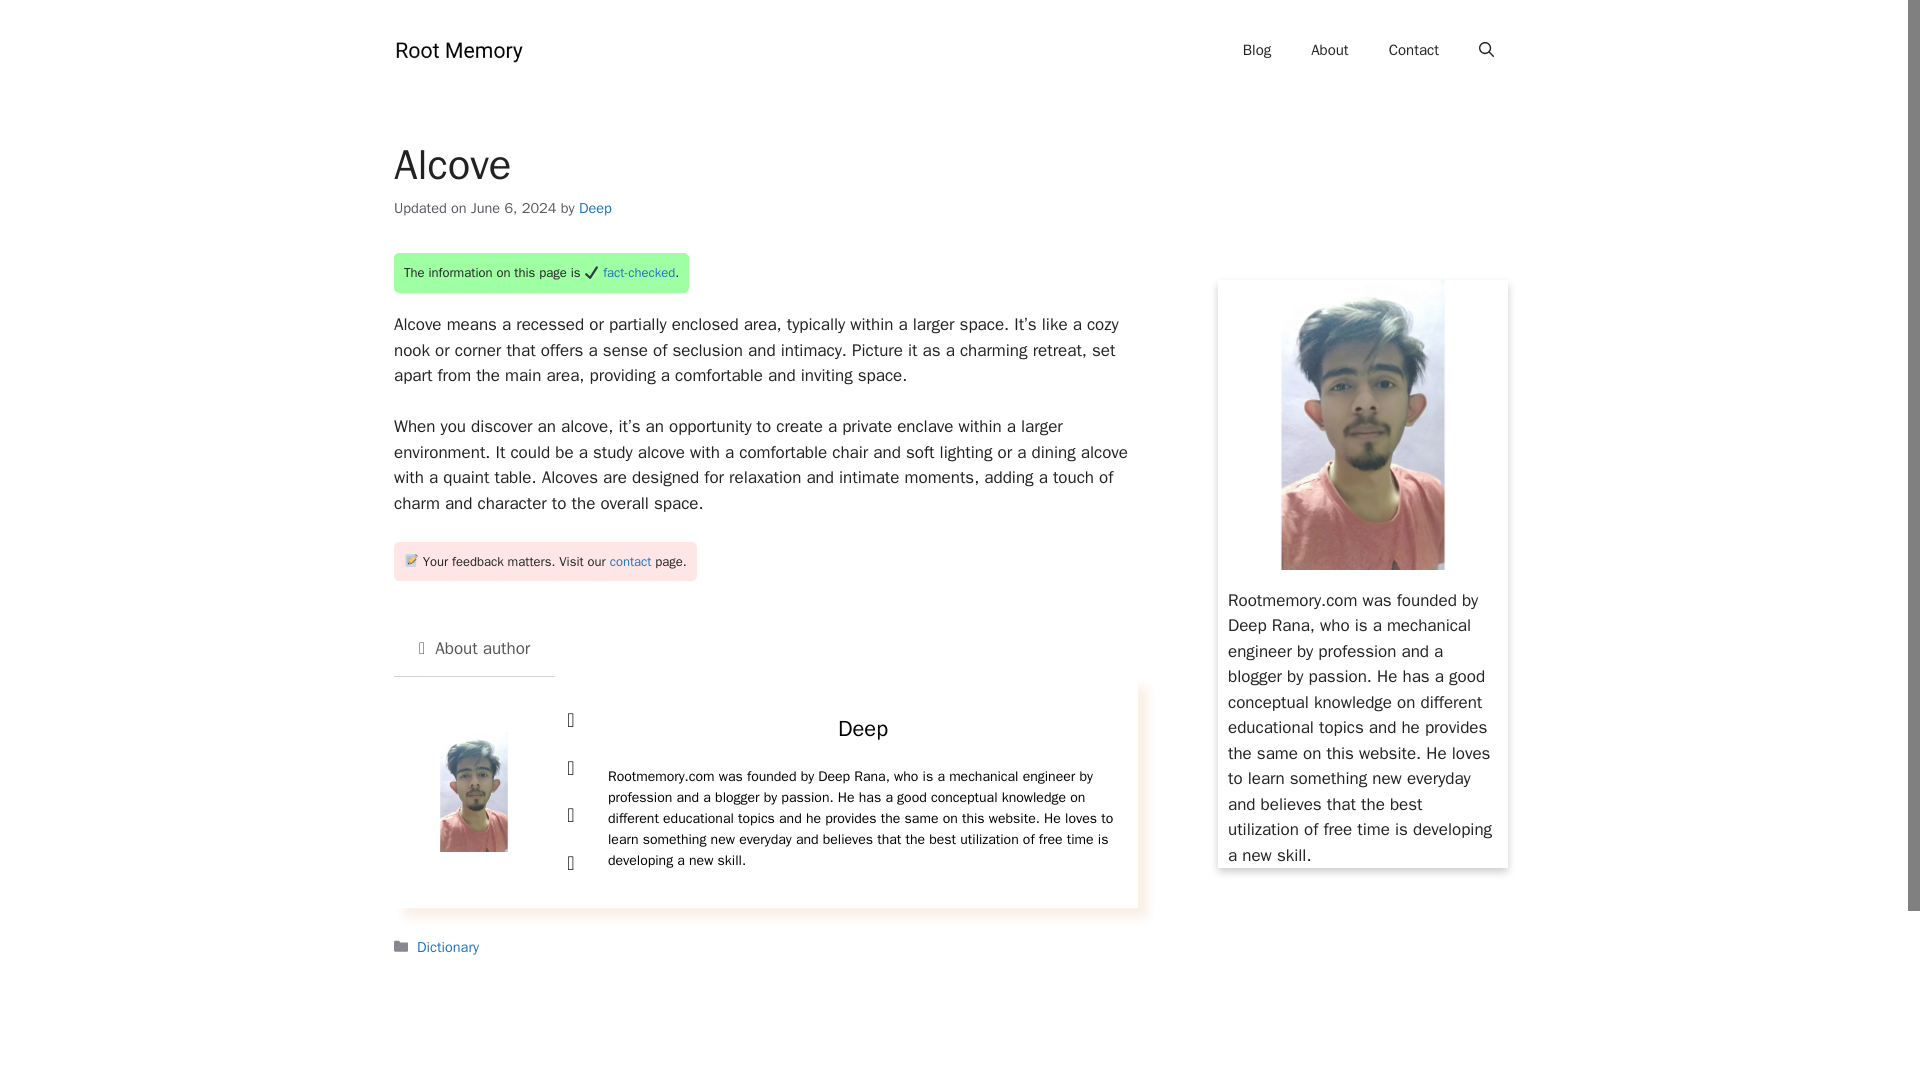 This screenshot has width=1920, height=1080. I want to click on Blog, so click(1256, 50).